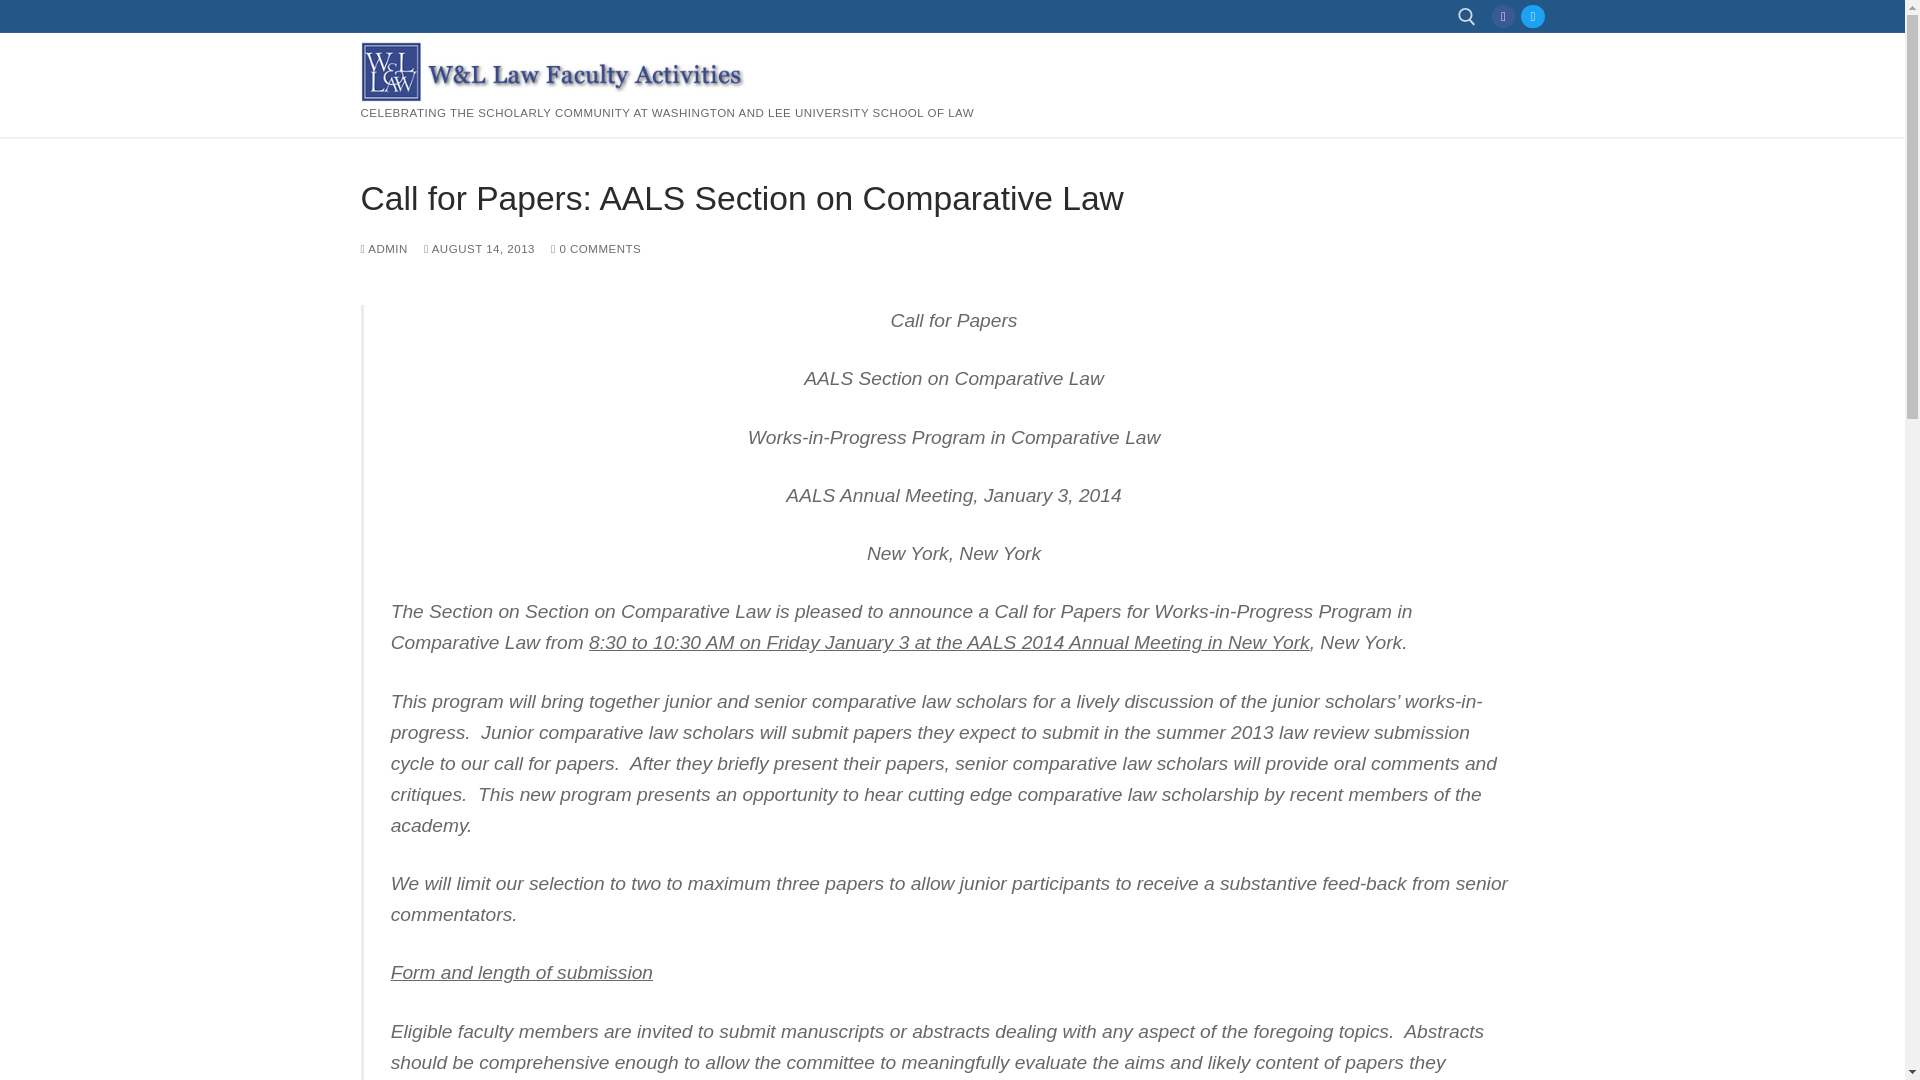 This screenshot has height=1080, width=1920. I want to click on ADMIN, so click(384, 248).